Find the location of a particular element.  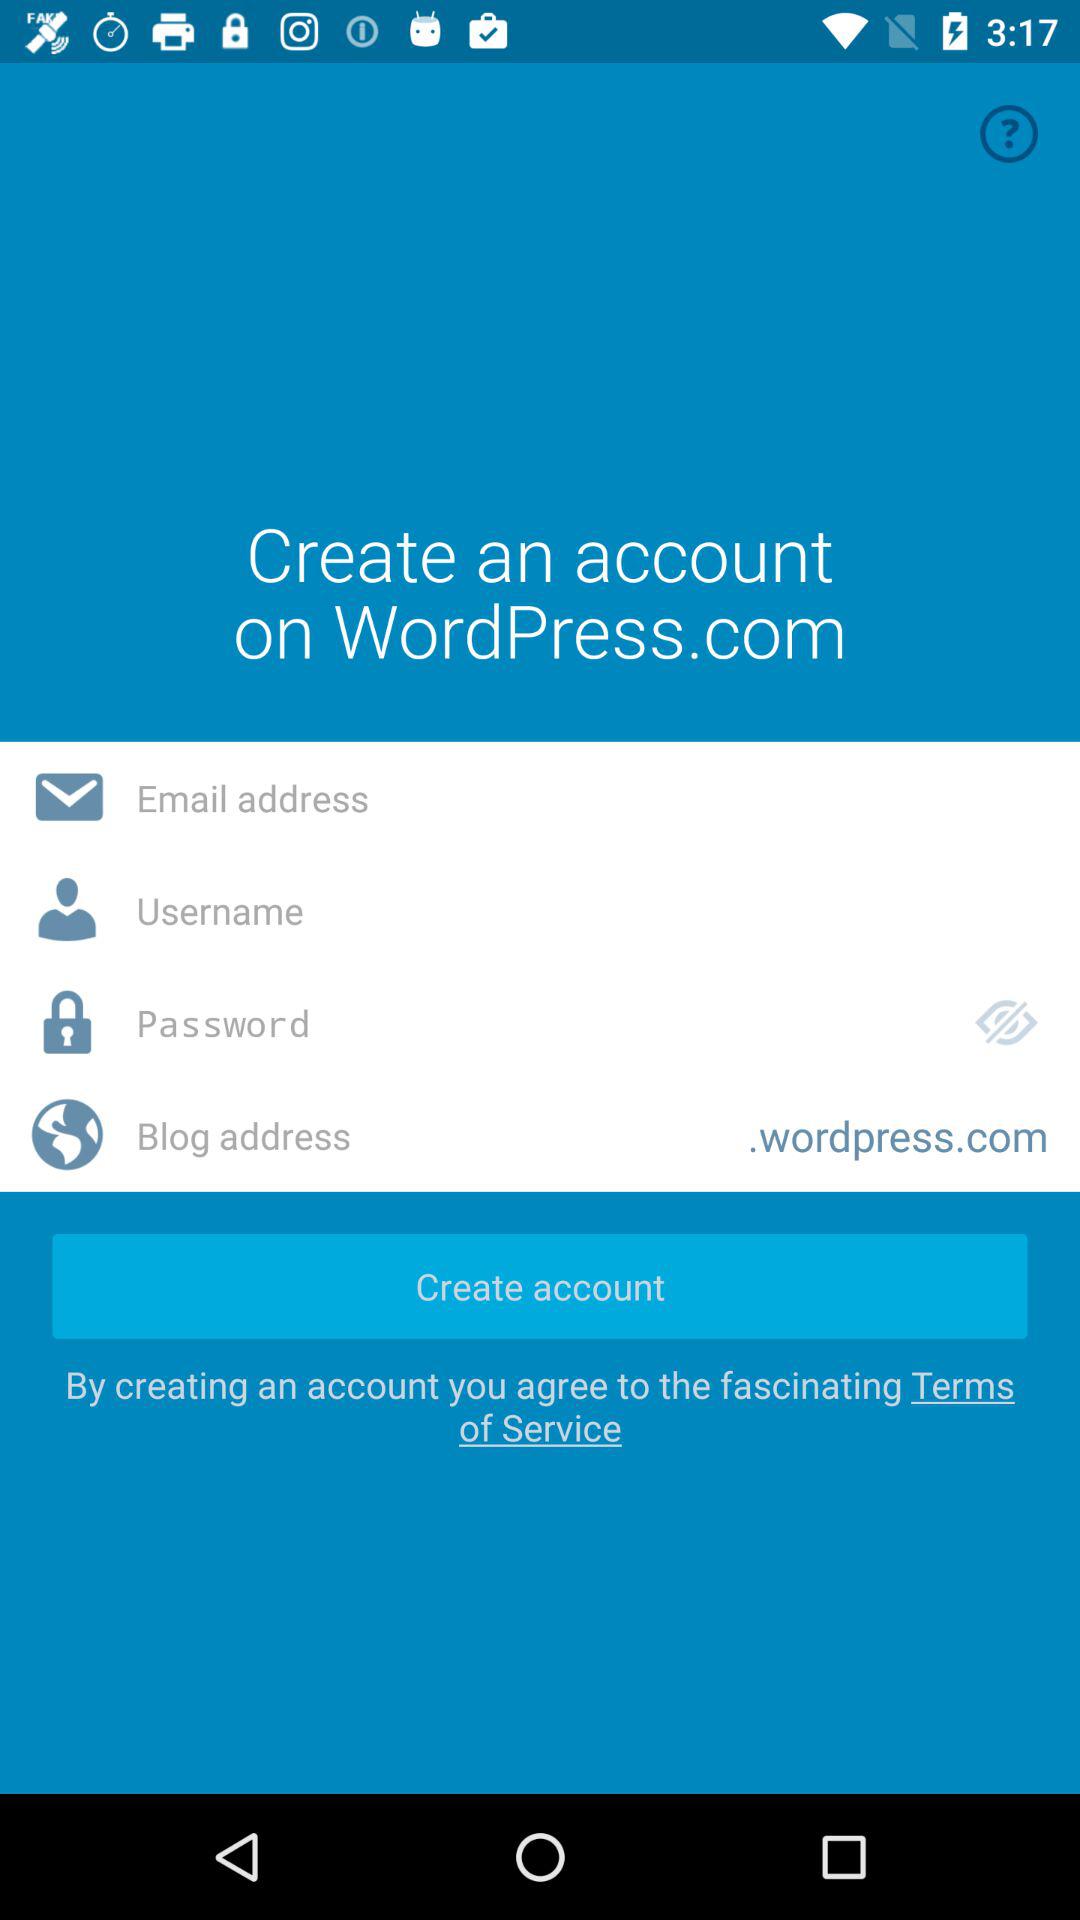

choose icon below the create an account is located at coordinates (592, 798).